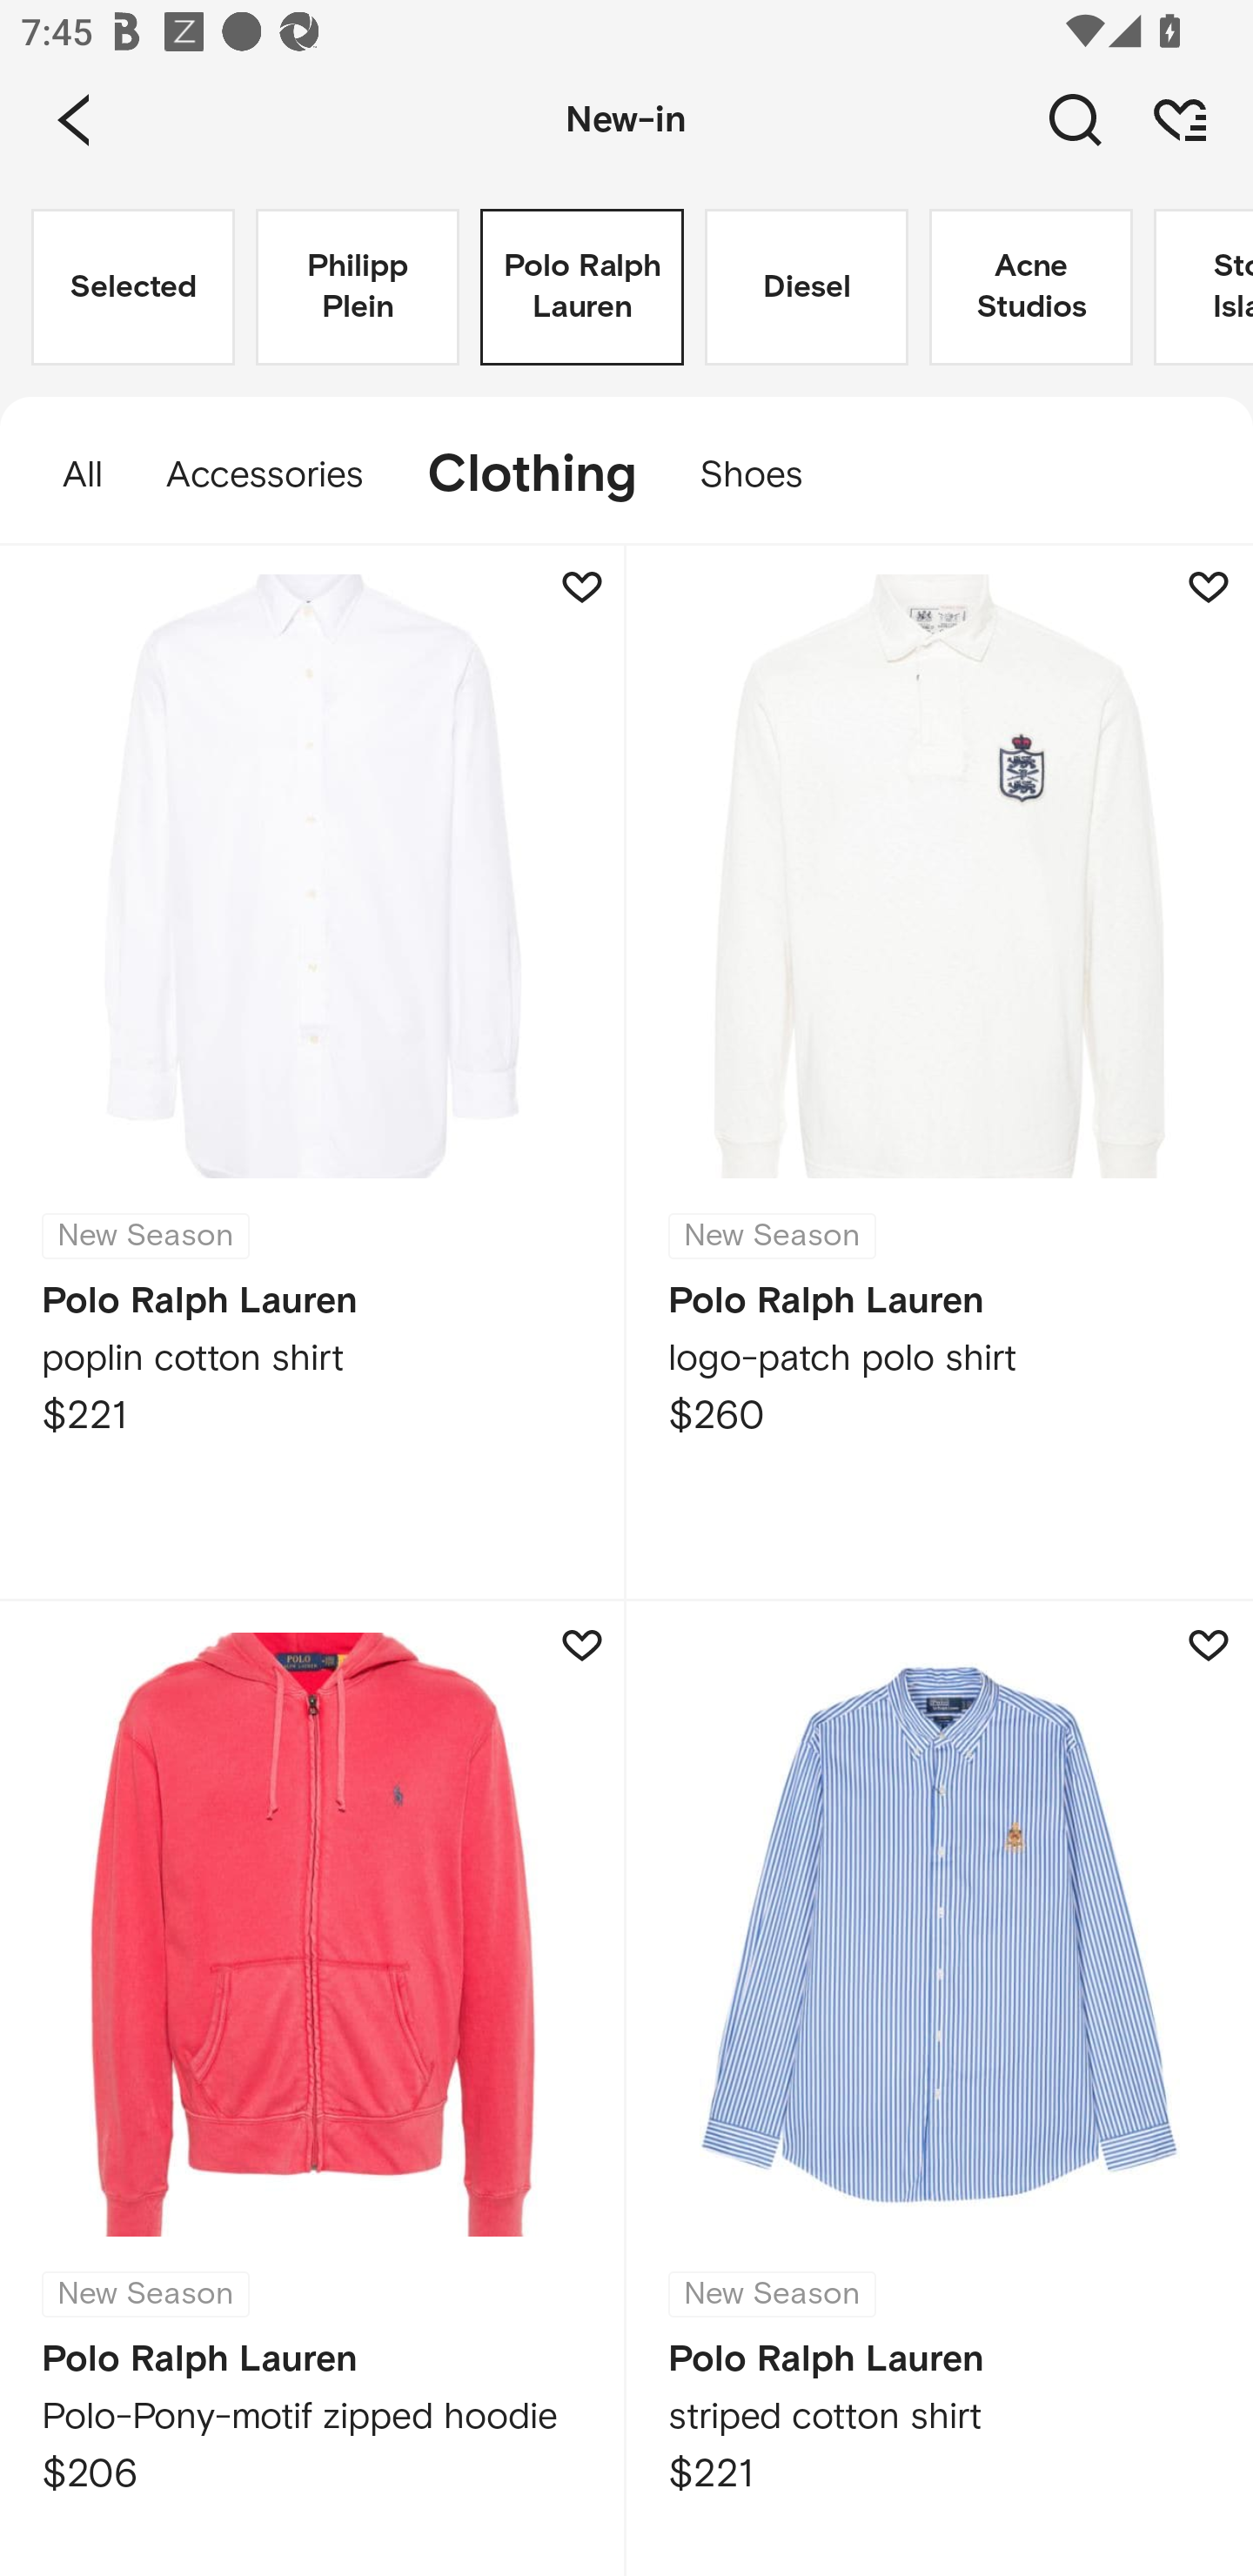  What do you see at coordinates (1030, 287) in the screenshot?
I see `Acne Studios` at bounding box center [1030, 287].